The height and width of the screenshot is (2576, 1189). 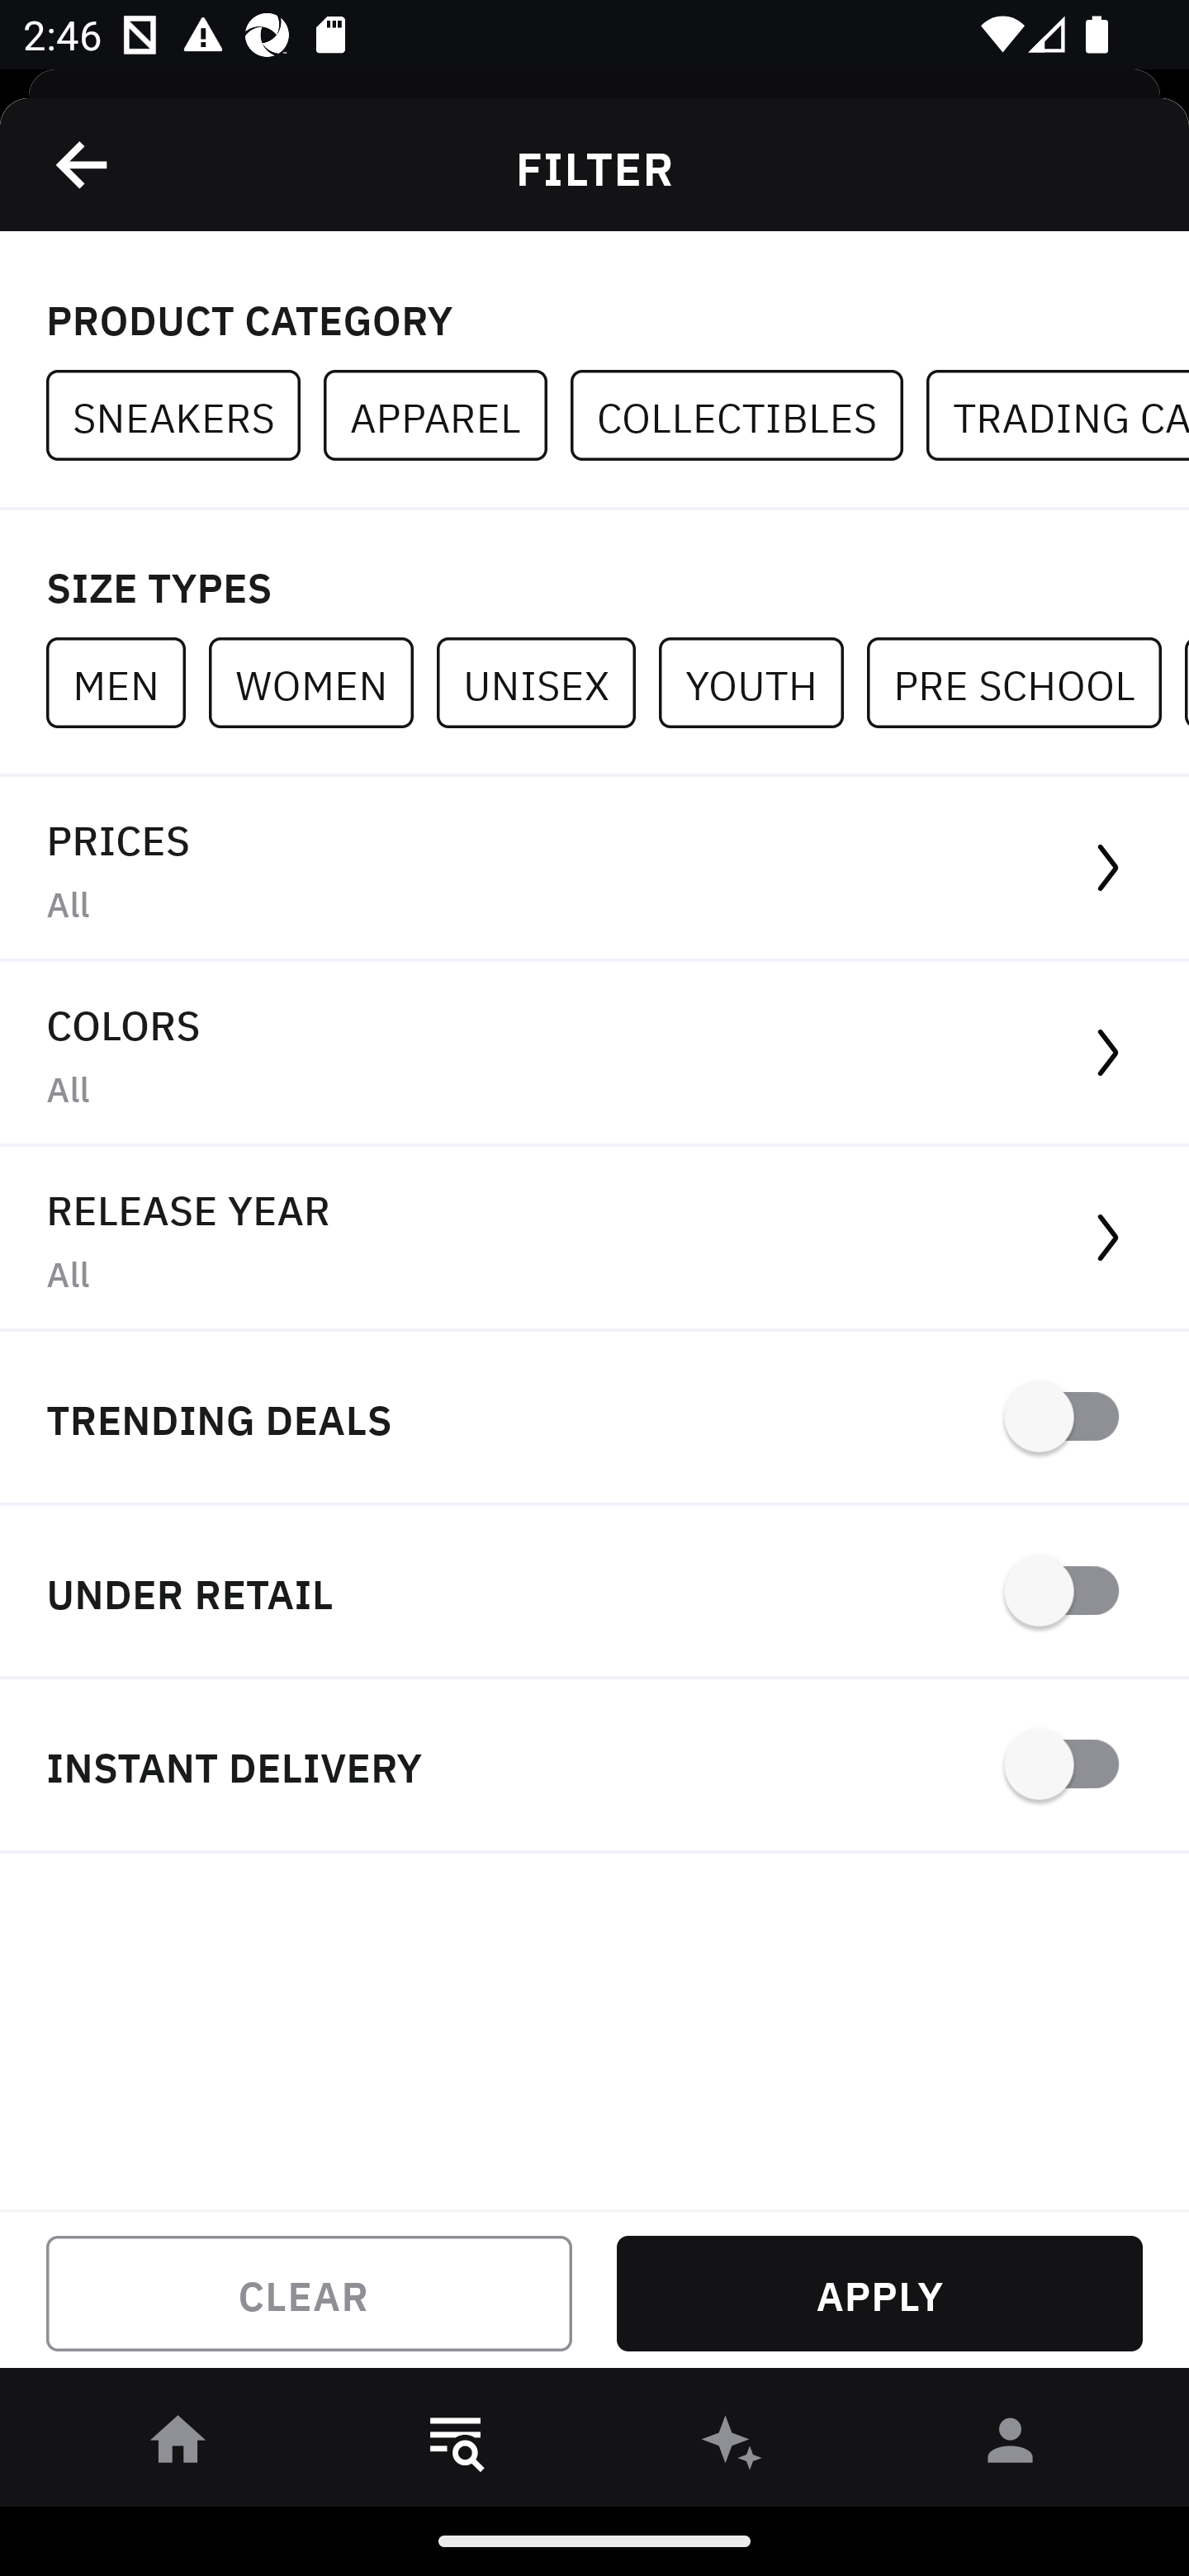 I want to click on 󰀄, so click(x=1011, y=2446).